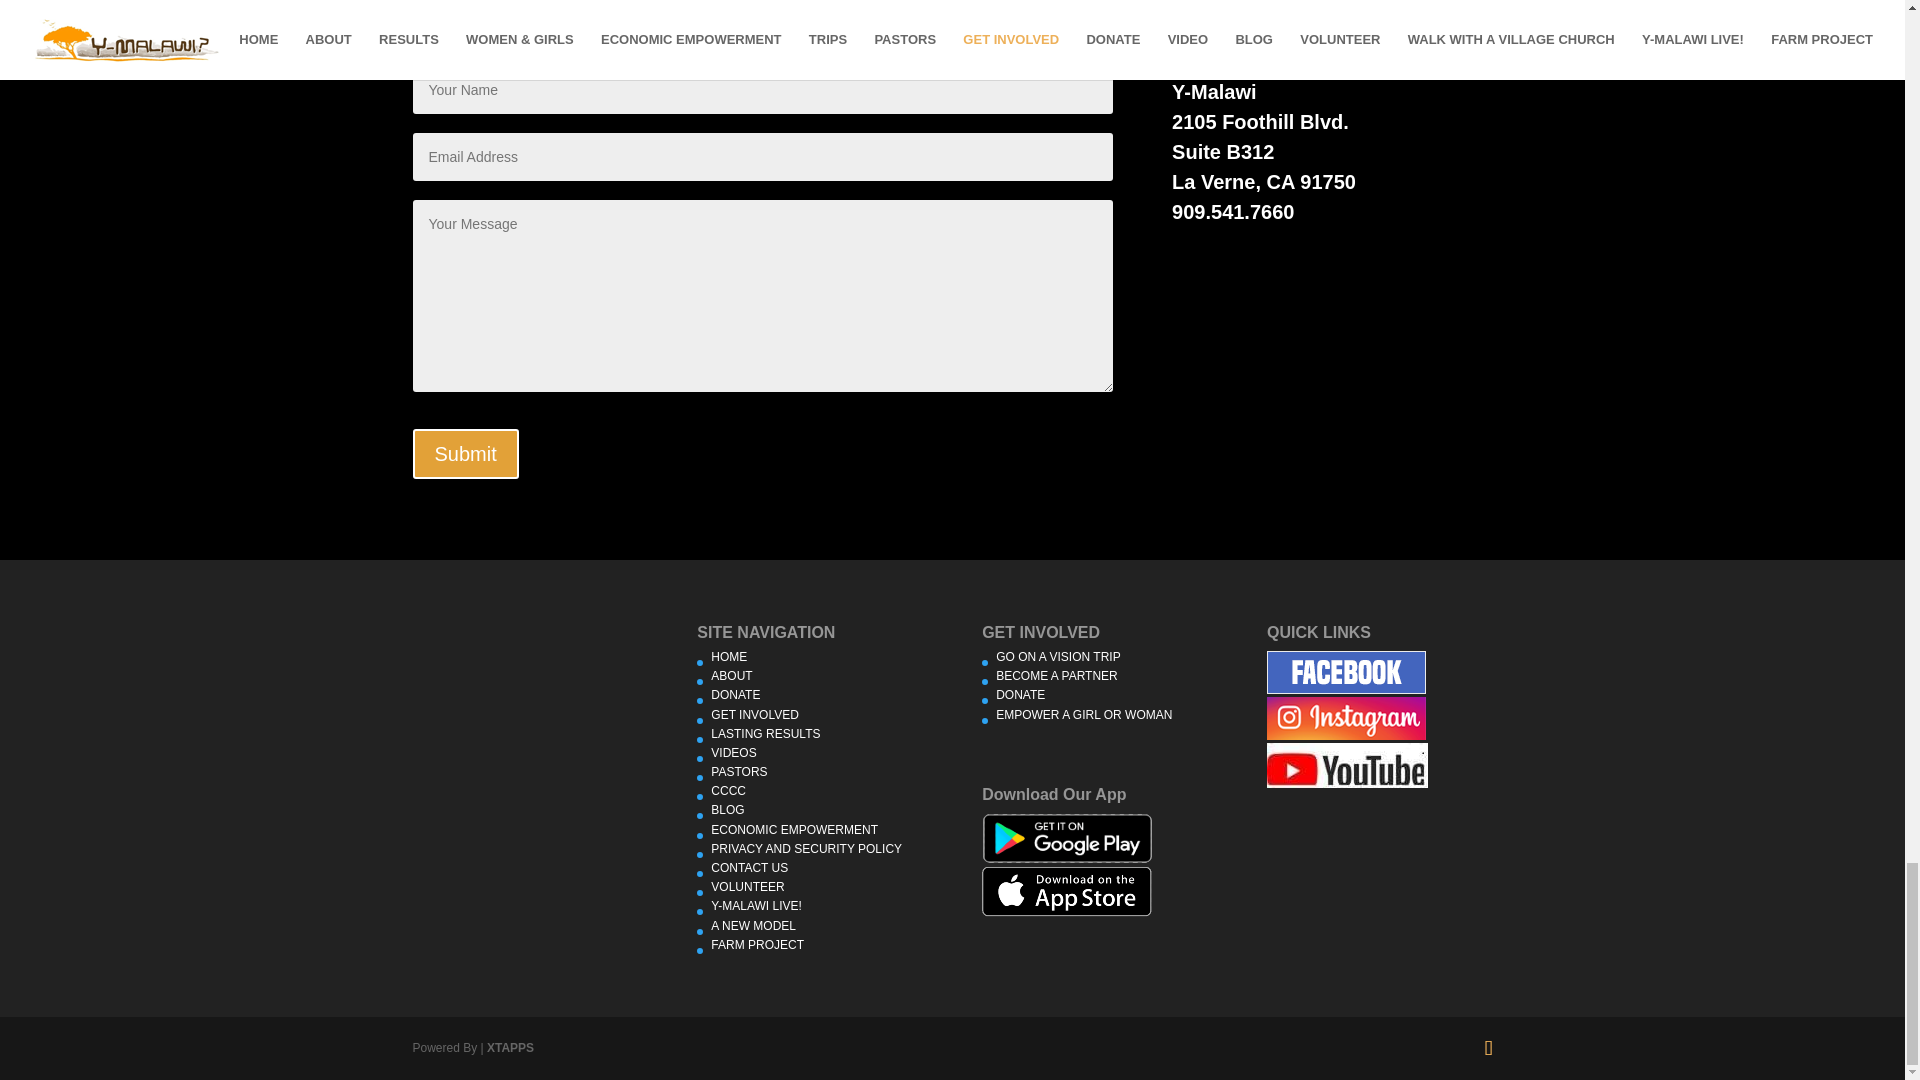  Describe the element at coordinates (1346, 718) in the screenshot. I see `advertisement` at that location.